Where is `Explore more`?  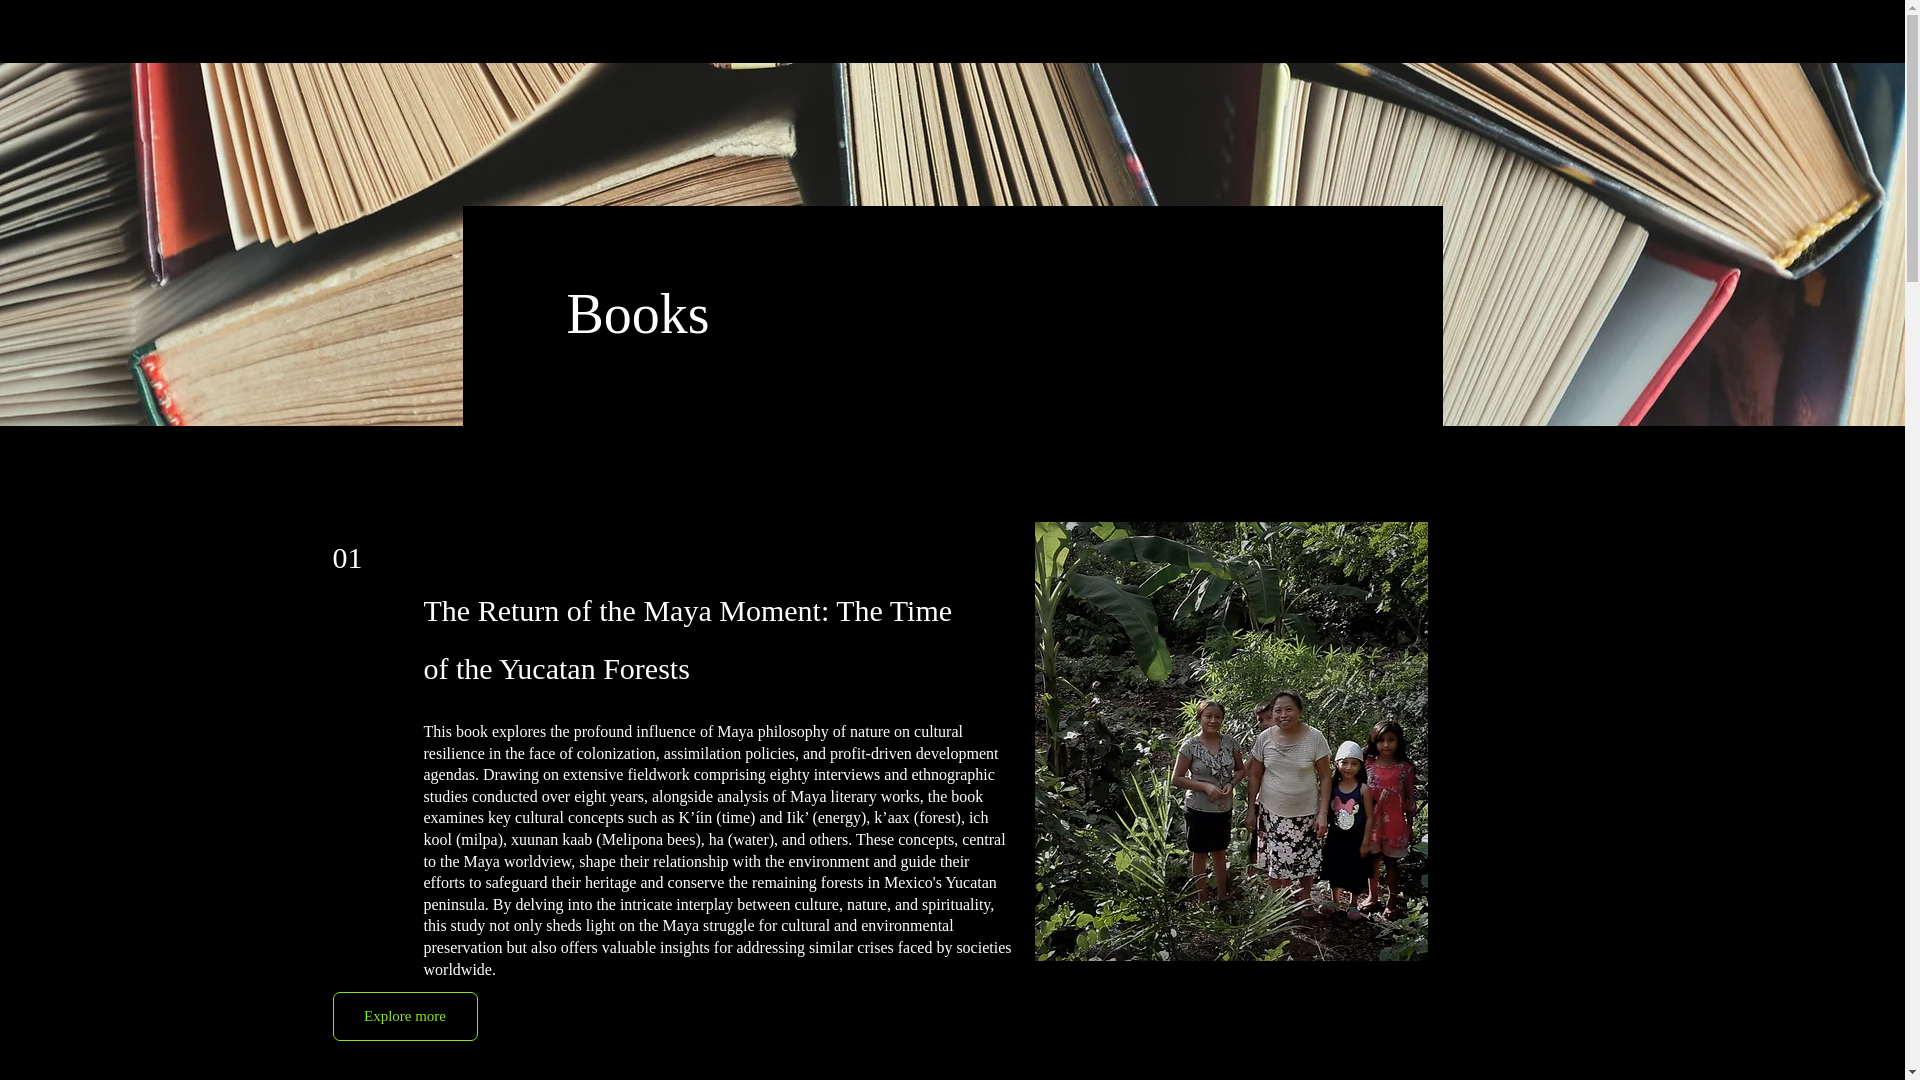 Explore more is located at coordinates (404, 1016).